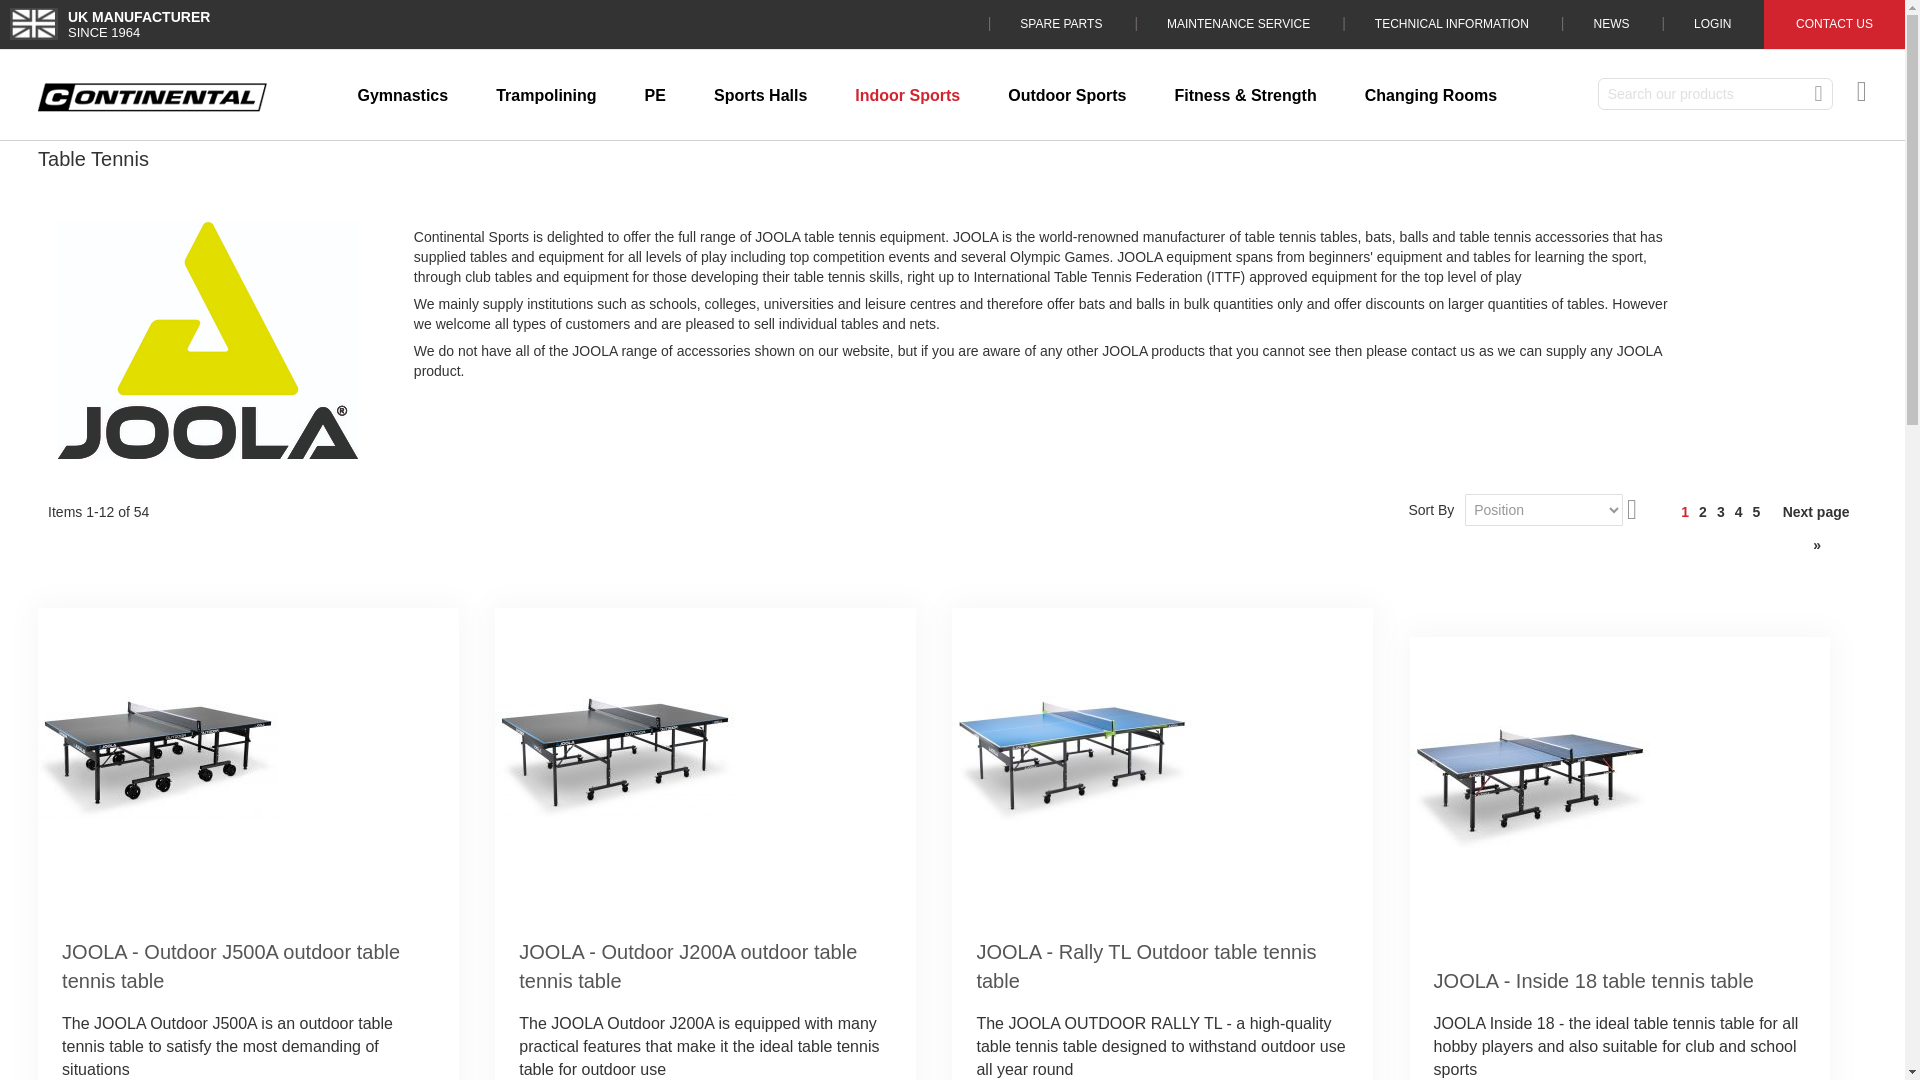  What do you see at coordinates (546, 96) in the screenshot?
I see `Trampolining` at bounding box center [546, 96].